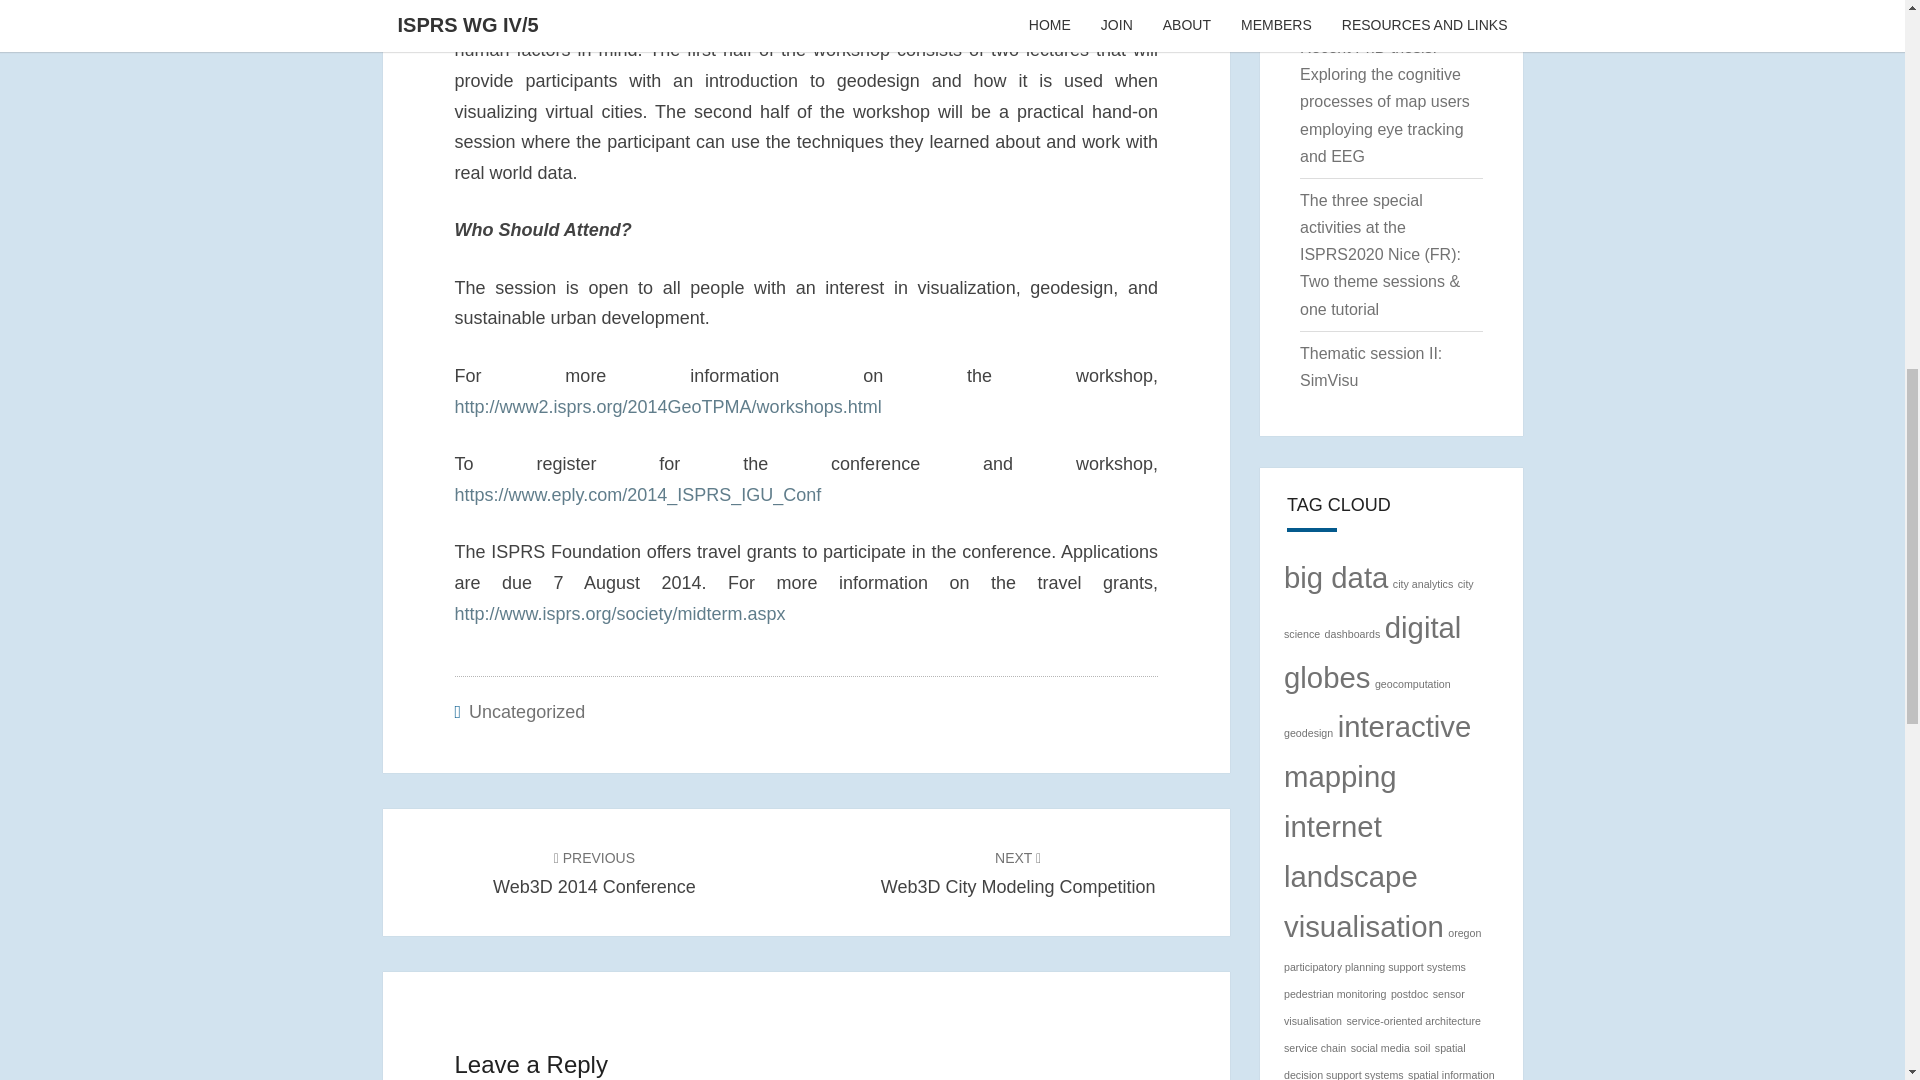 The image size is (1920, 1080). What do you see at coordinates (1372, 652) in the screenshot?
I see `digital globes` at bounding box center [1372, 652].